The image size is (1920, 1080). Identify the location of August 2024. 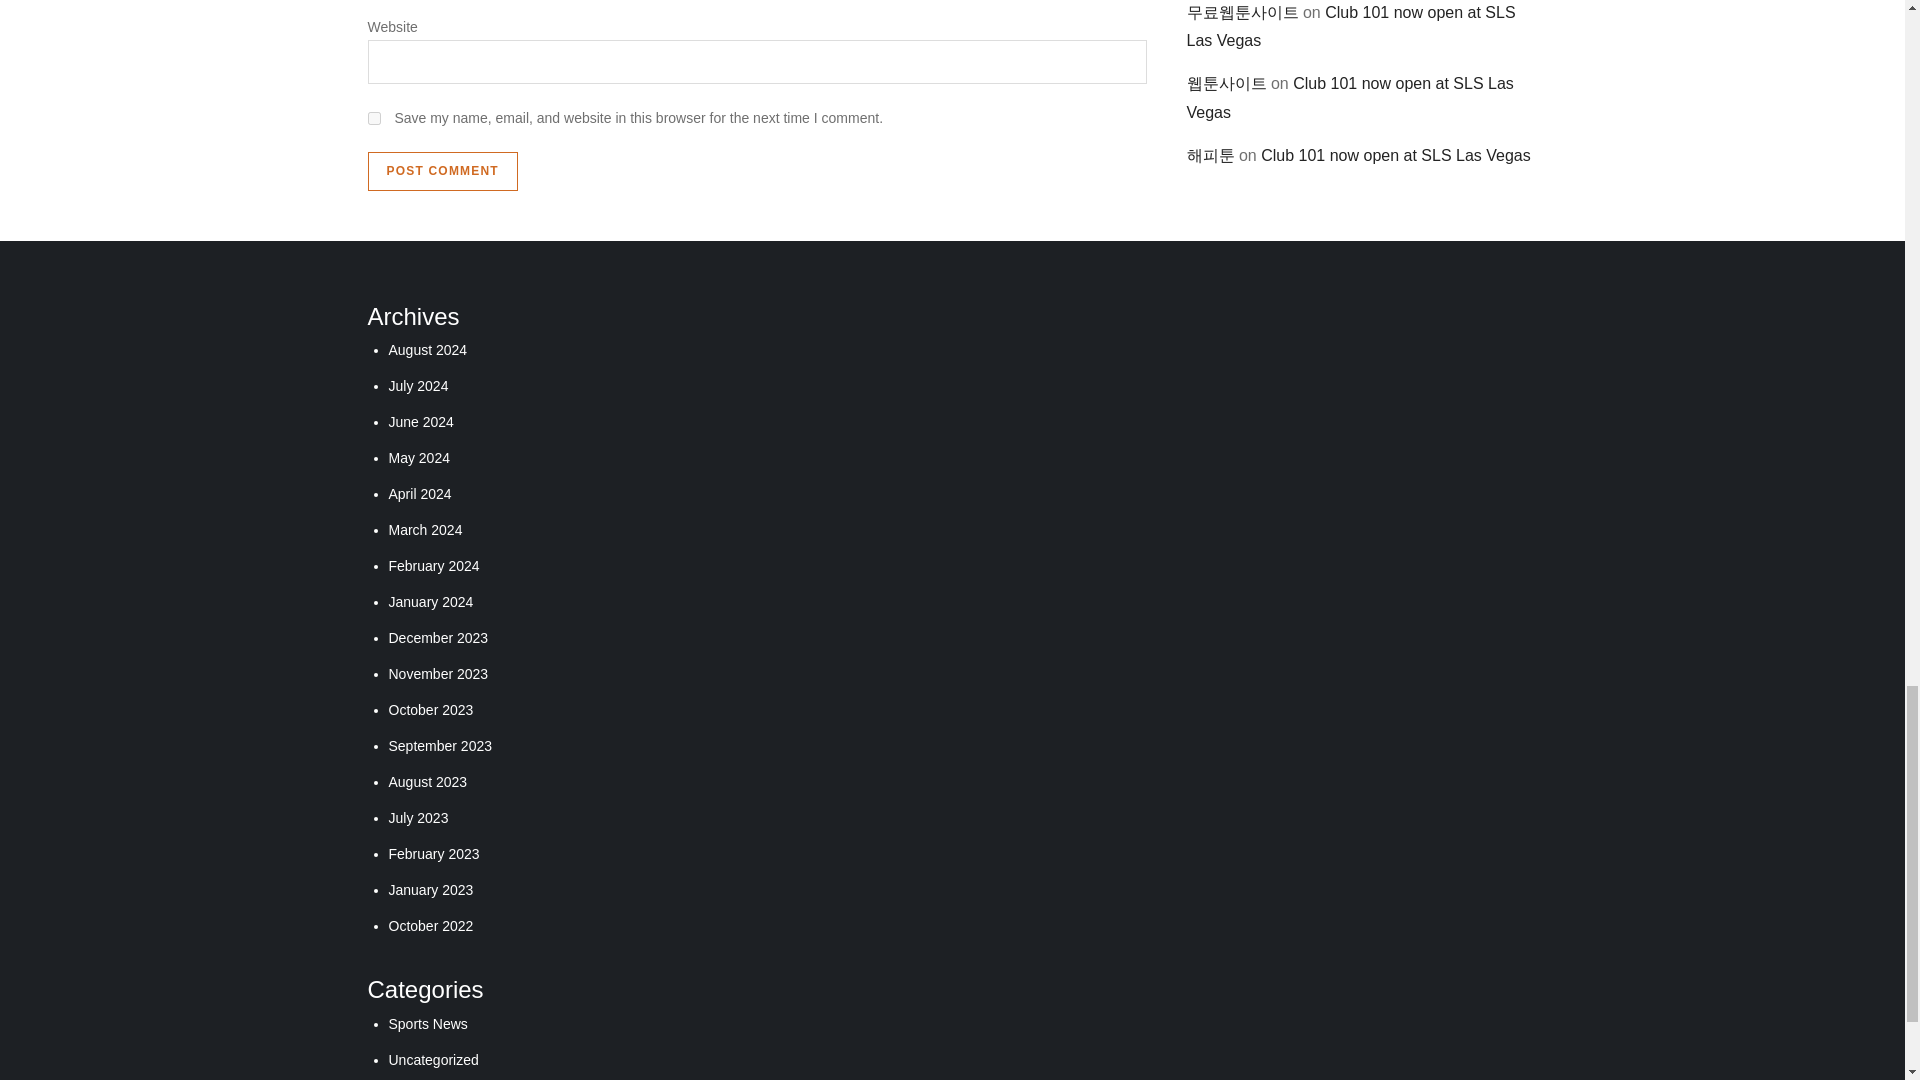
(426, 350).